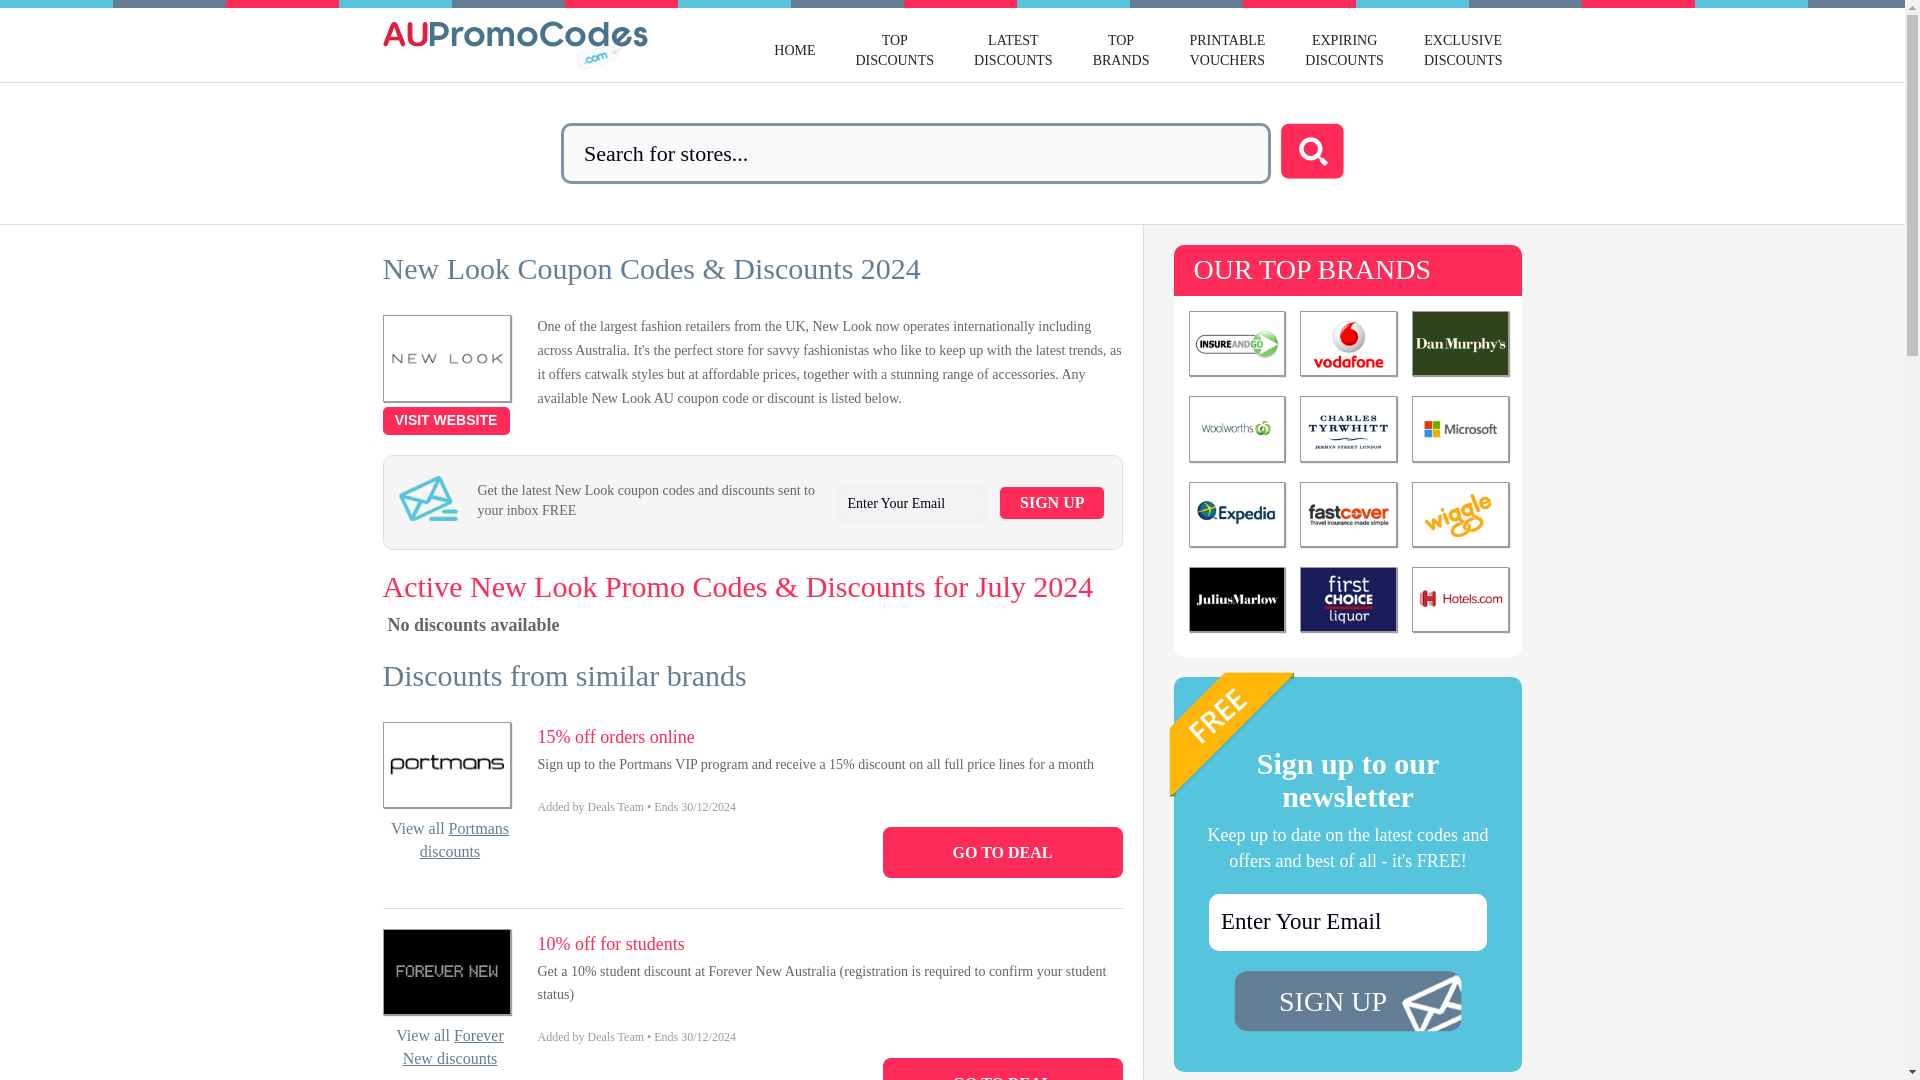 This screenshot has width=1920, height=1080. Describe the element at coordinates (1052, 503) in the screenshot. I see `SIGN UP` at that location.